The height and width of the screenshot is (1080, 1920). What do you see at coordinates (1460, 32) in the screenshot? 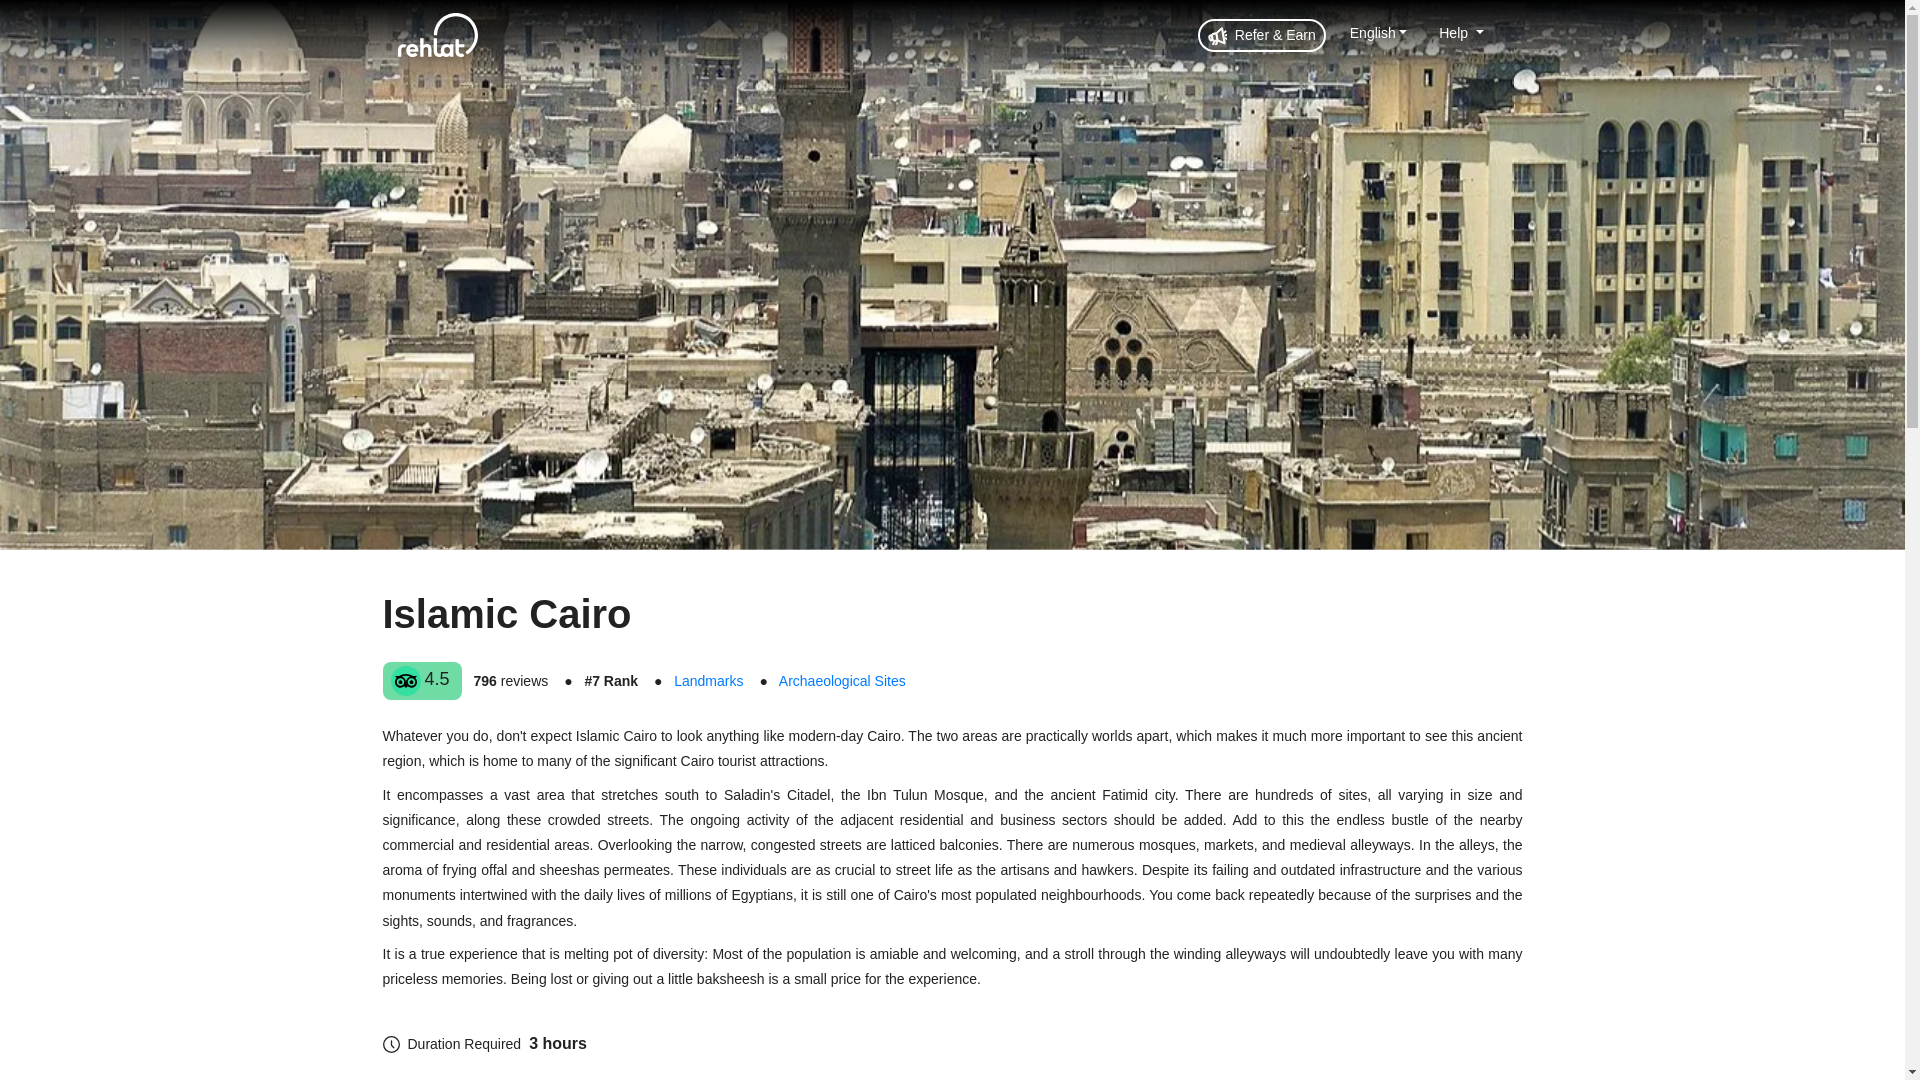
I see `Help` at bounding box center [1460, 32].